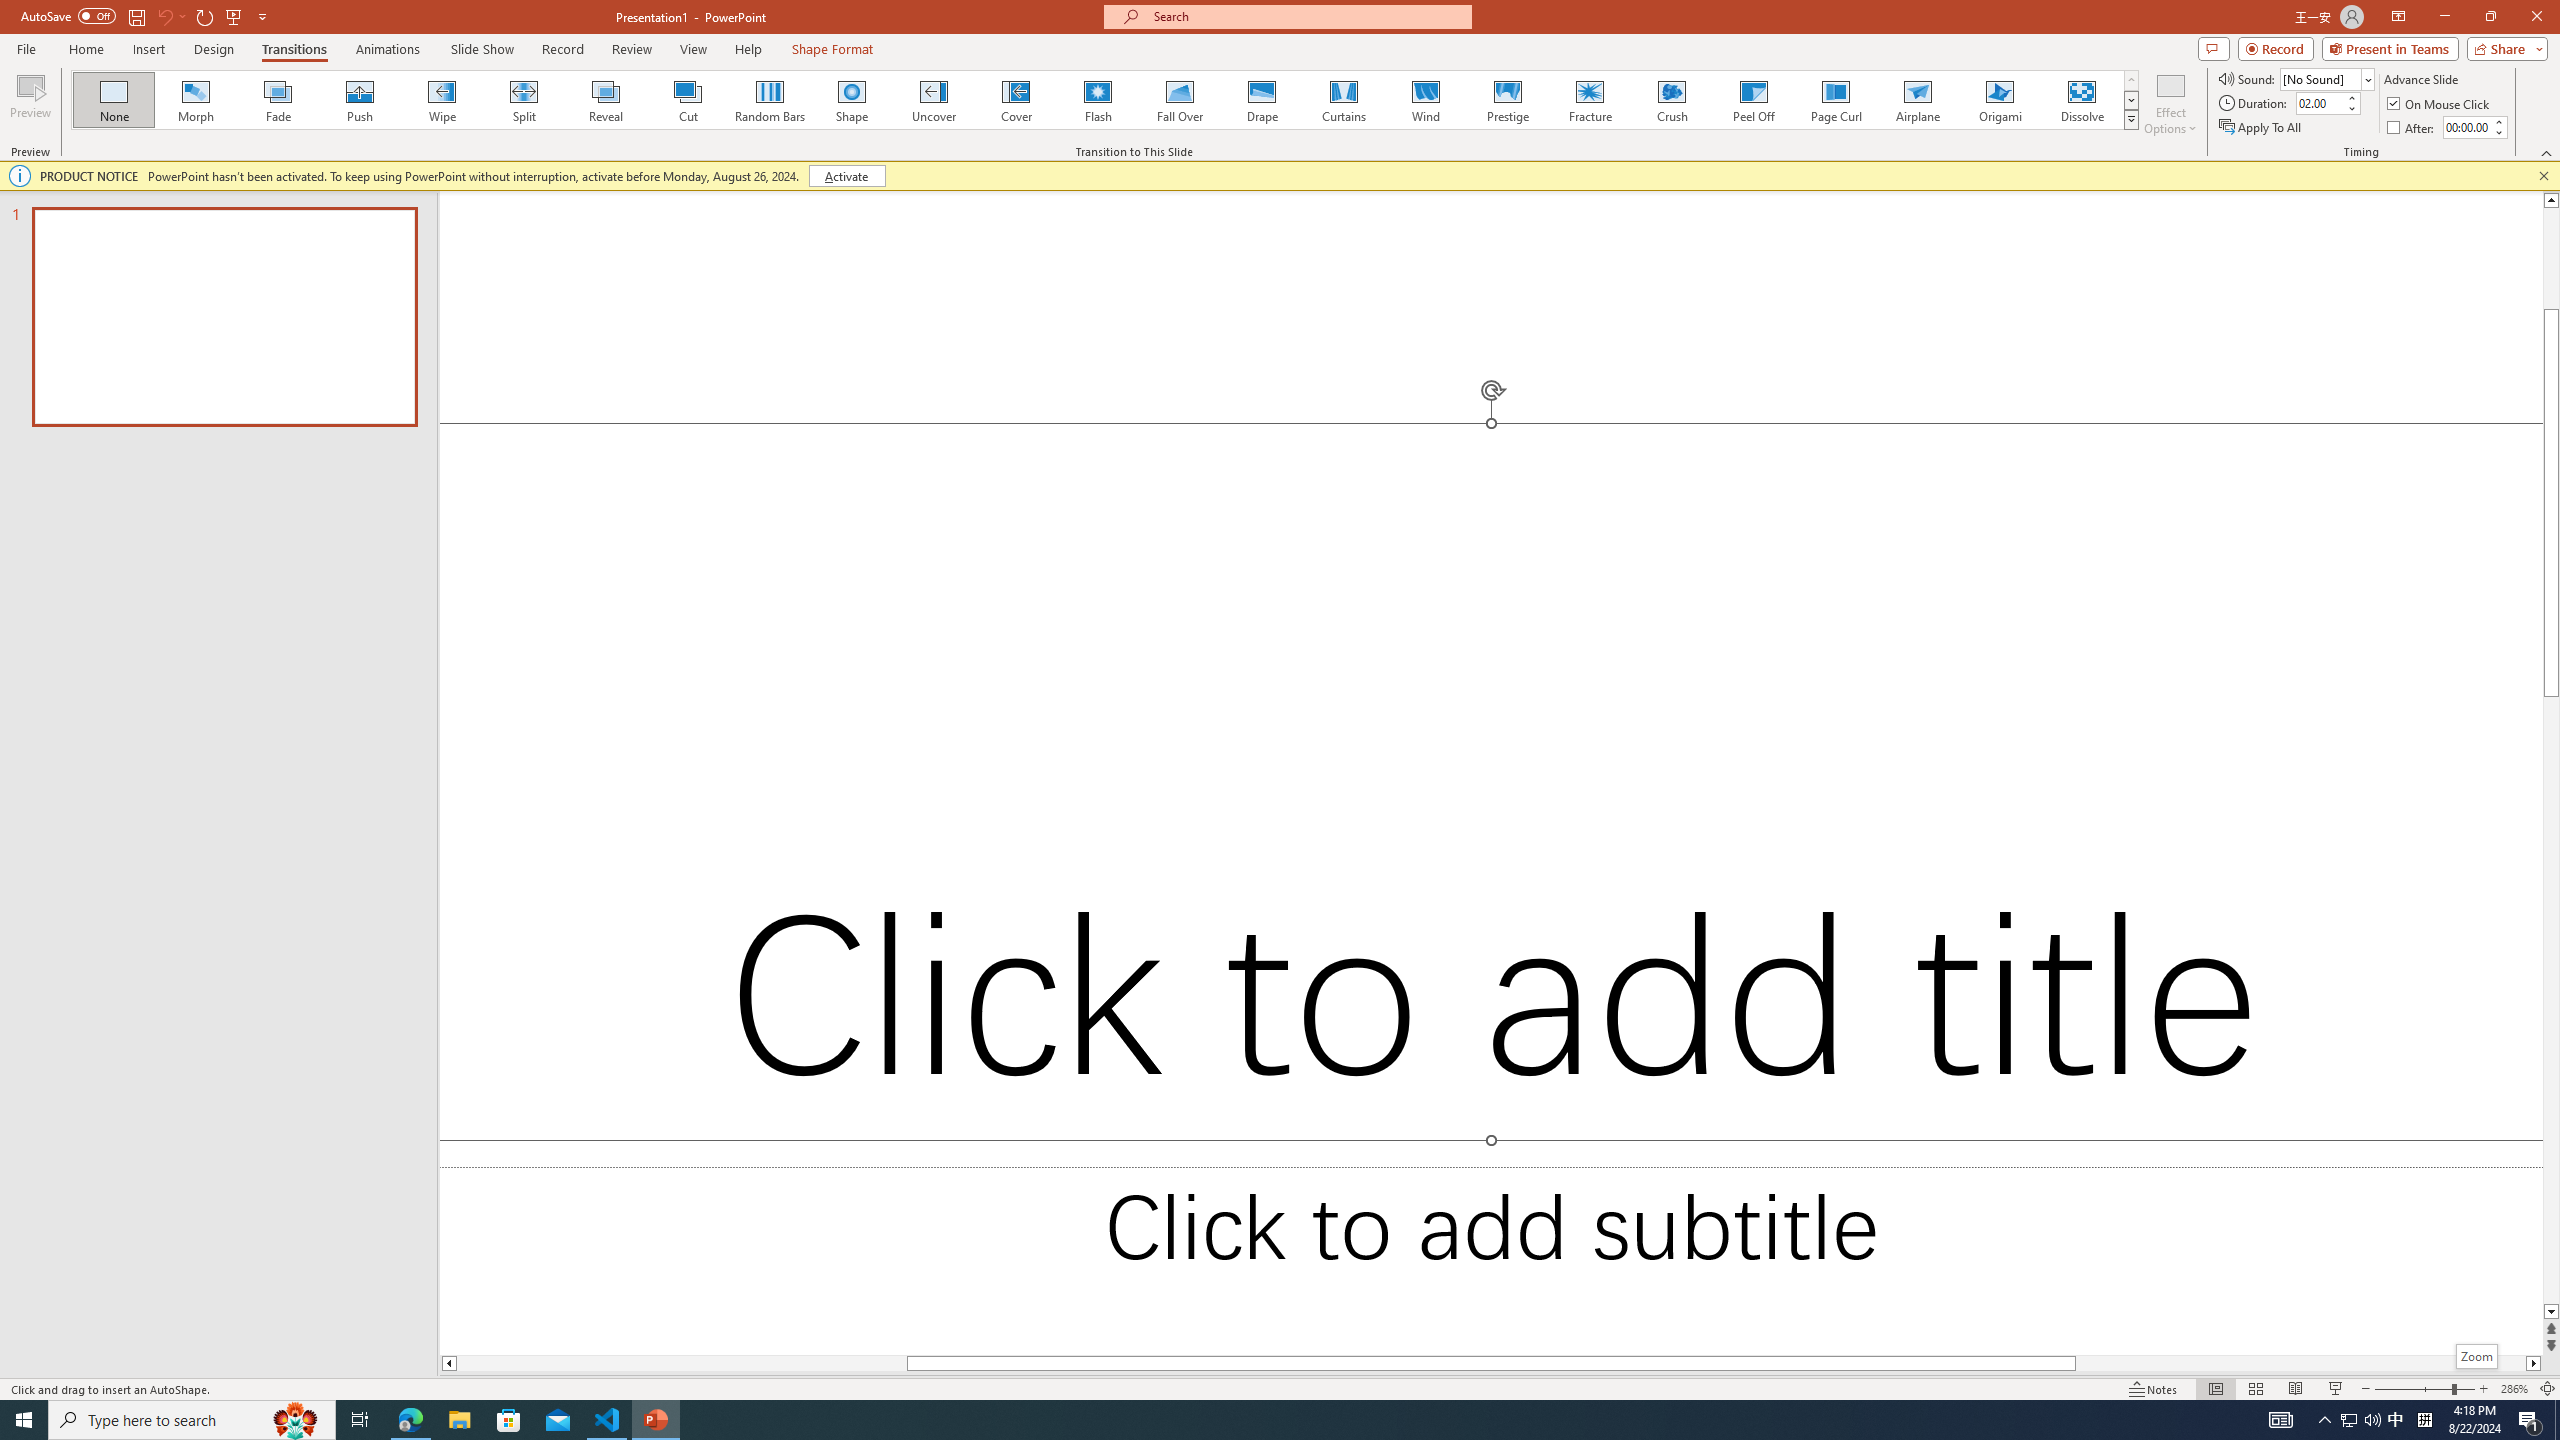 This screenshot has height=1440, width=2560. Describe the element at coordinates (1507, 100) in the screenshot. I see `Prestige` at that location.